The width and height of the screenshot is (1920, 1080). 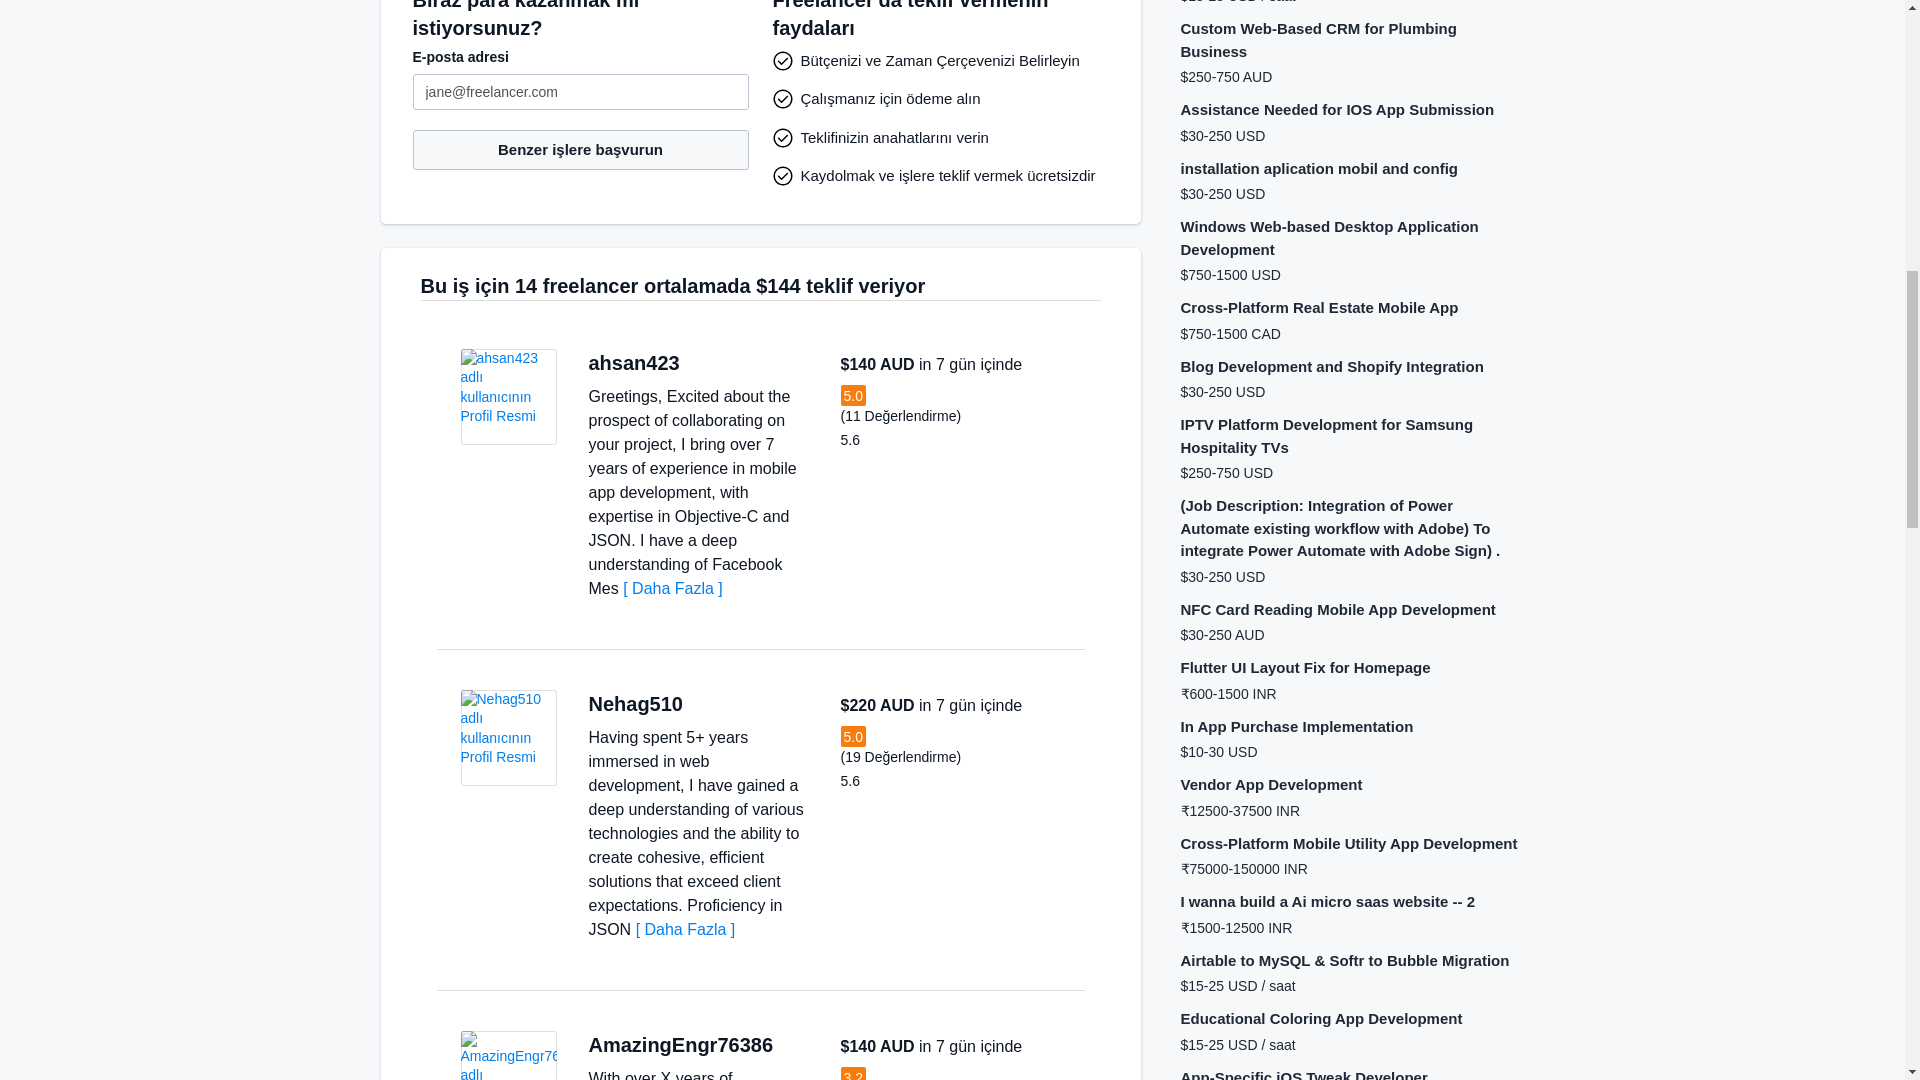 I want to click on Daha Fazla, so click(x=685, y=930).